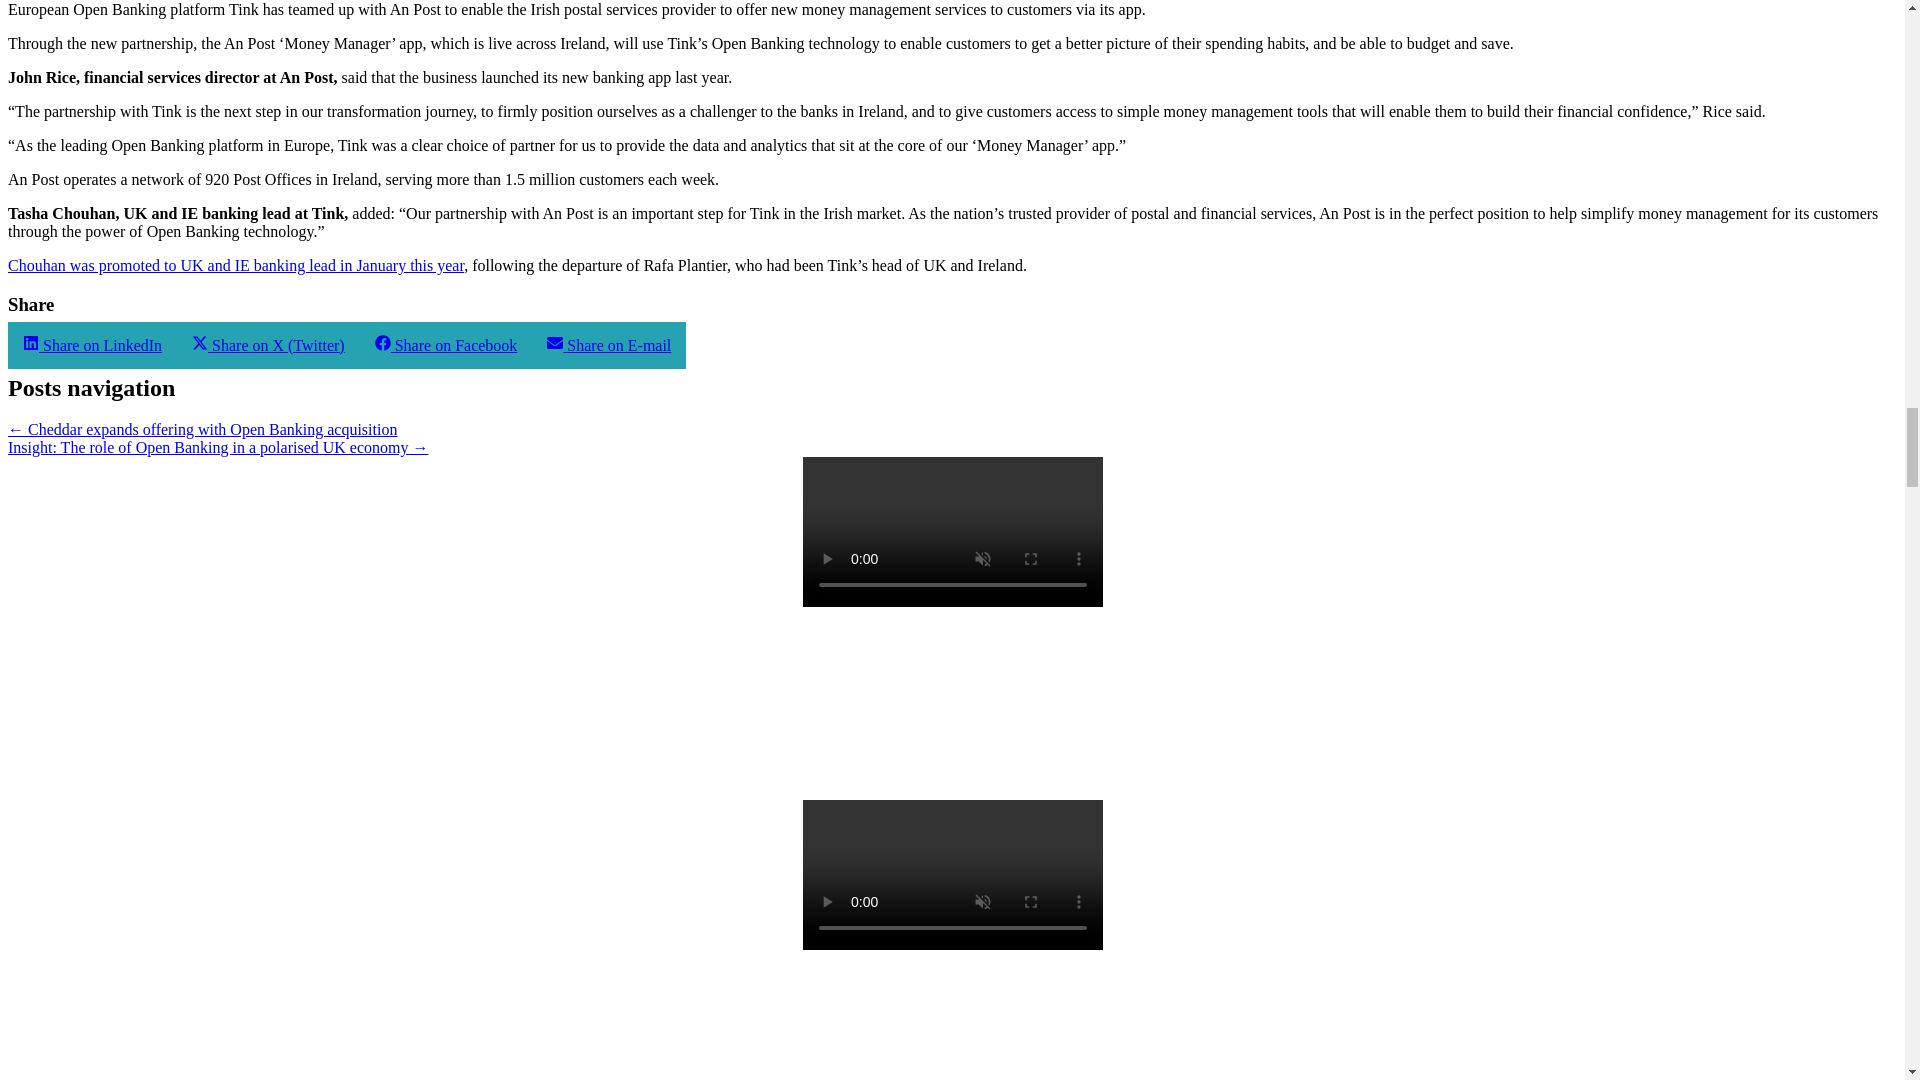 This screenshot has width=1920, height=1080. I want to click on Share on E-mail, so click(608, 345).